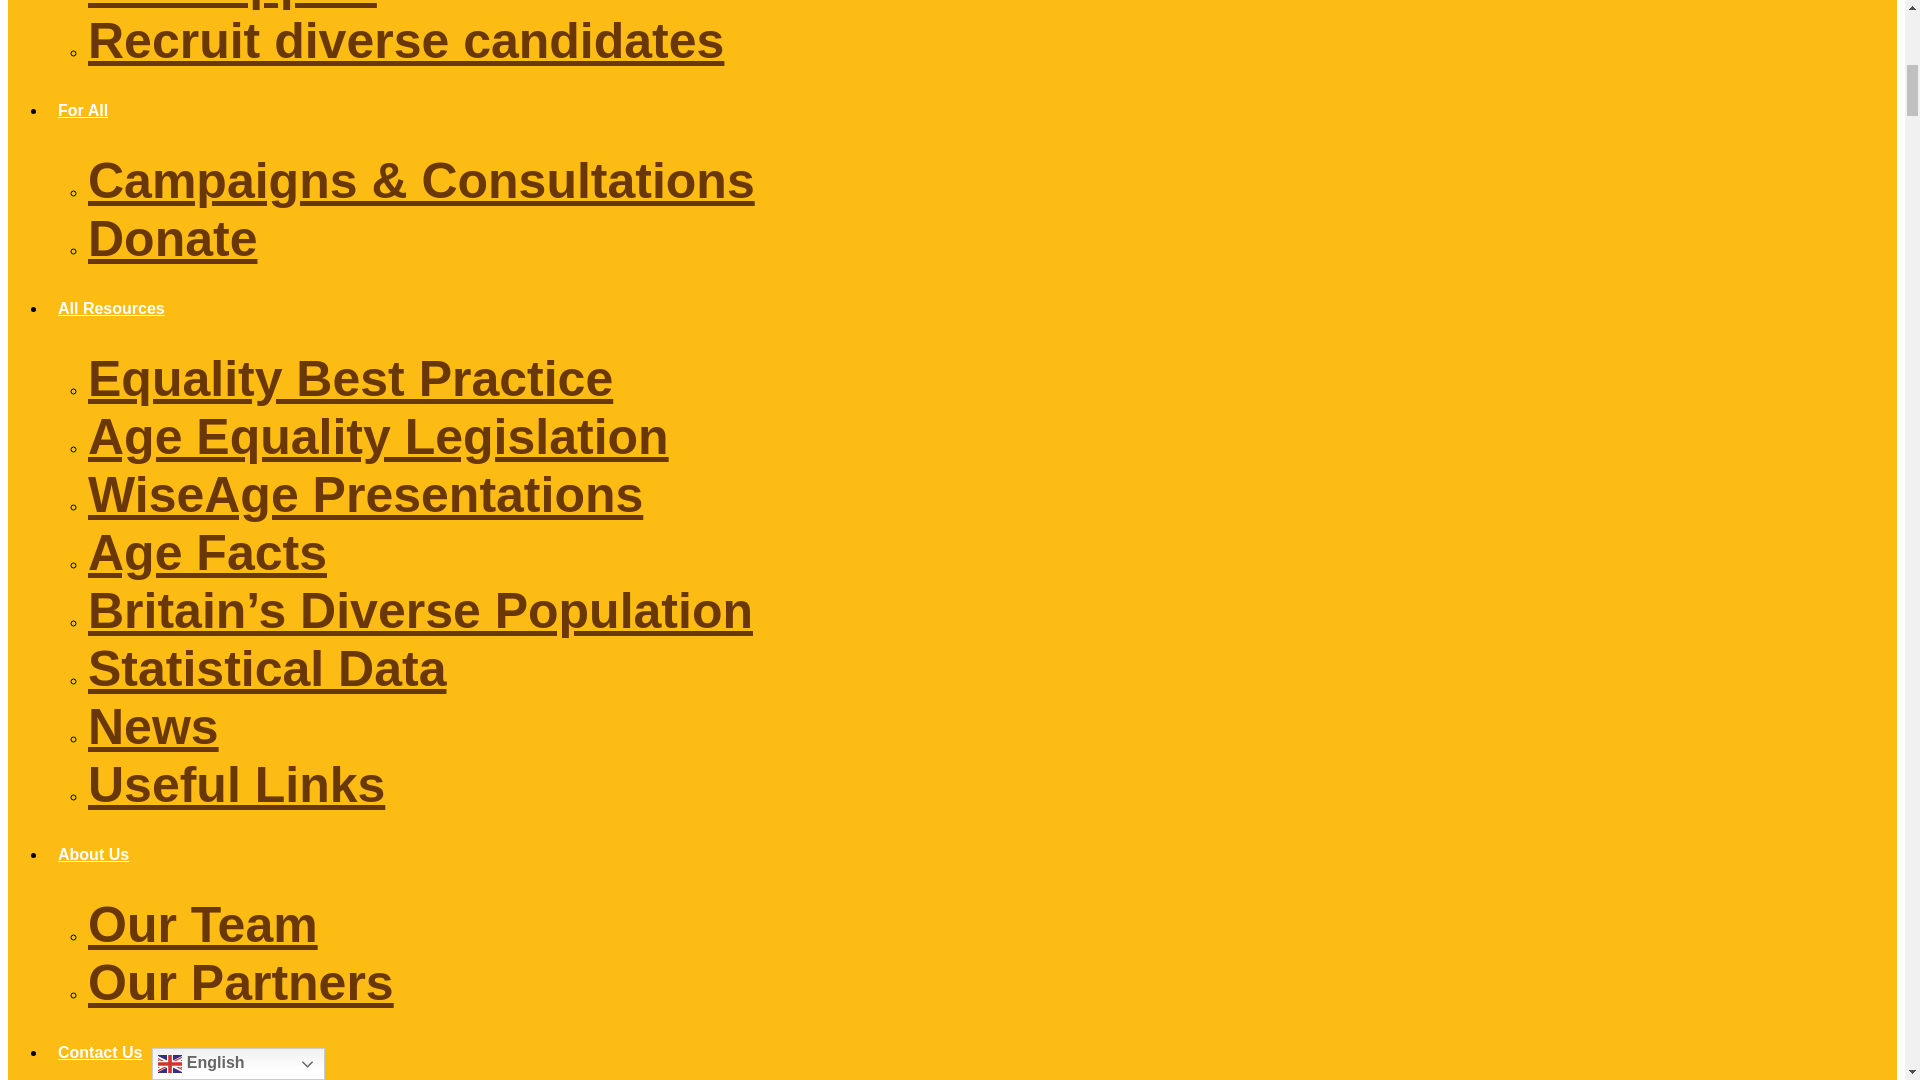 The height and width of the screenshot is (1080, 1920). Describe the element at coordinates (232, 5) in the screenshot. I see `Get Support` at that location.